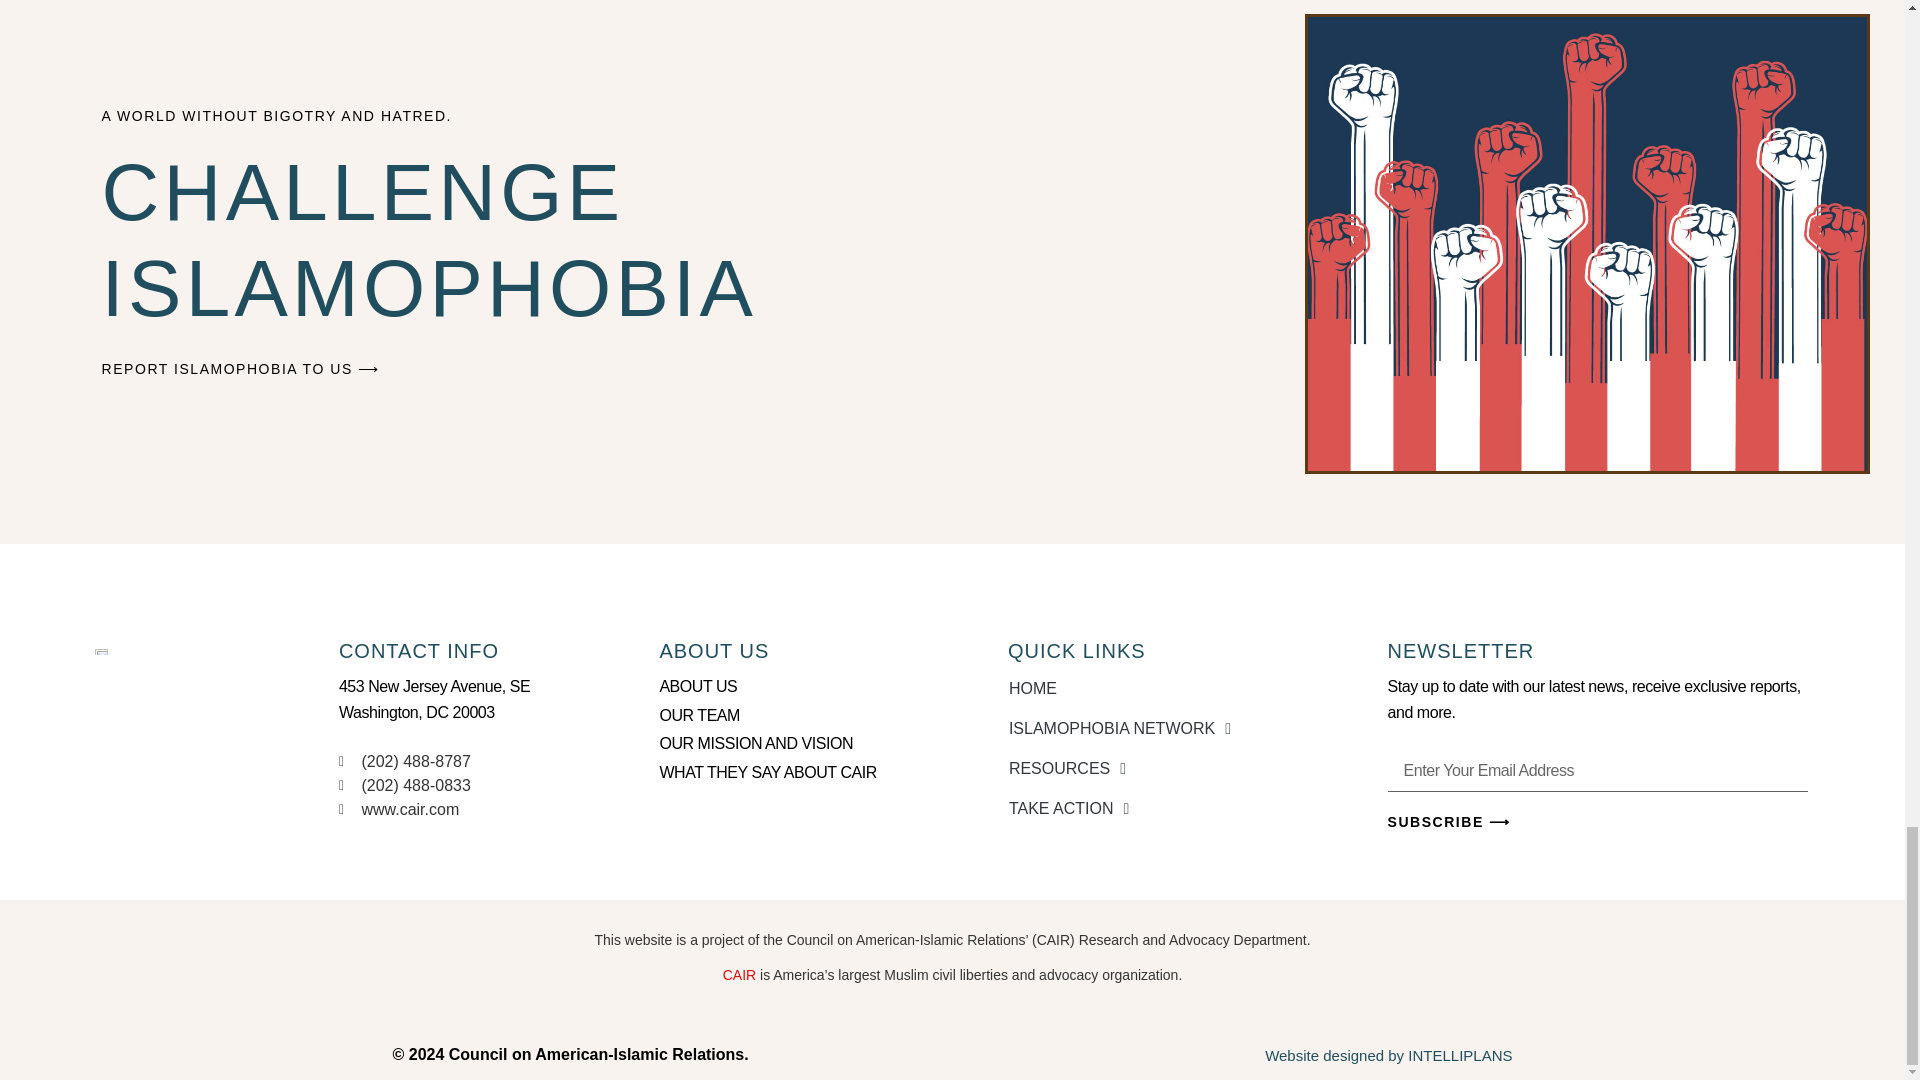 The width and height of the screenshot is (1920, 1080). I want to click on Nonprofit Website Designers, so click(1388, 1054).